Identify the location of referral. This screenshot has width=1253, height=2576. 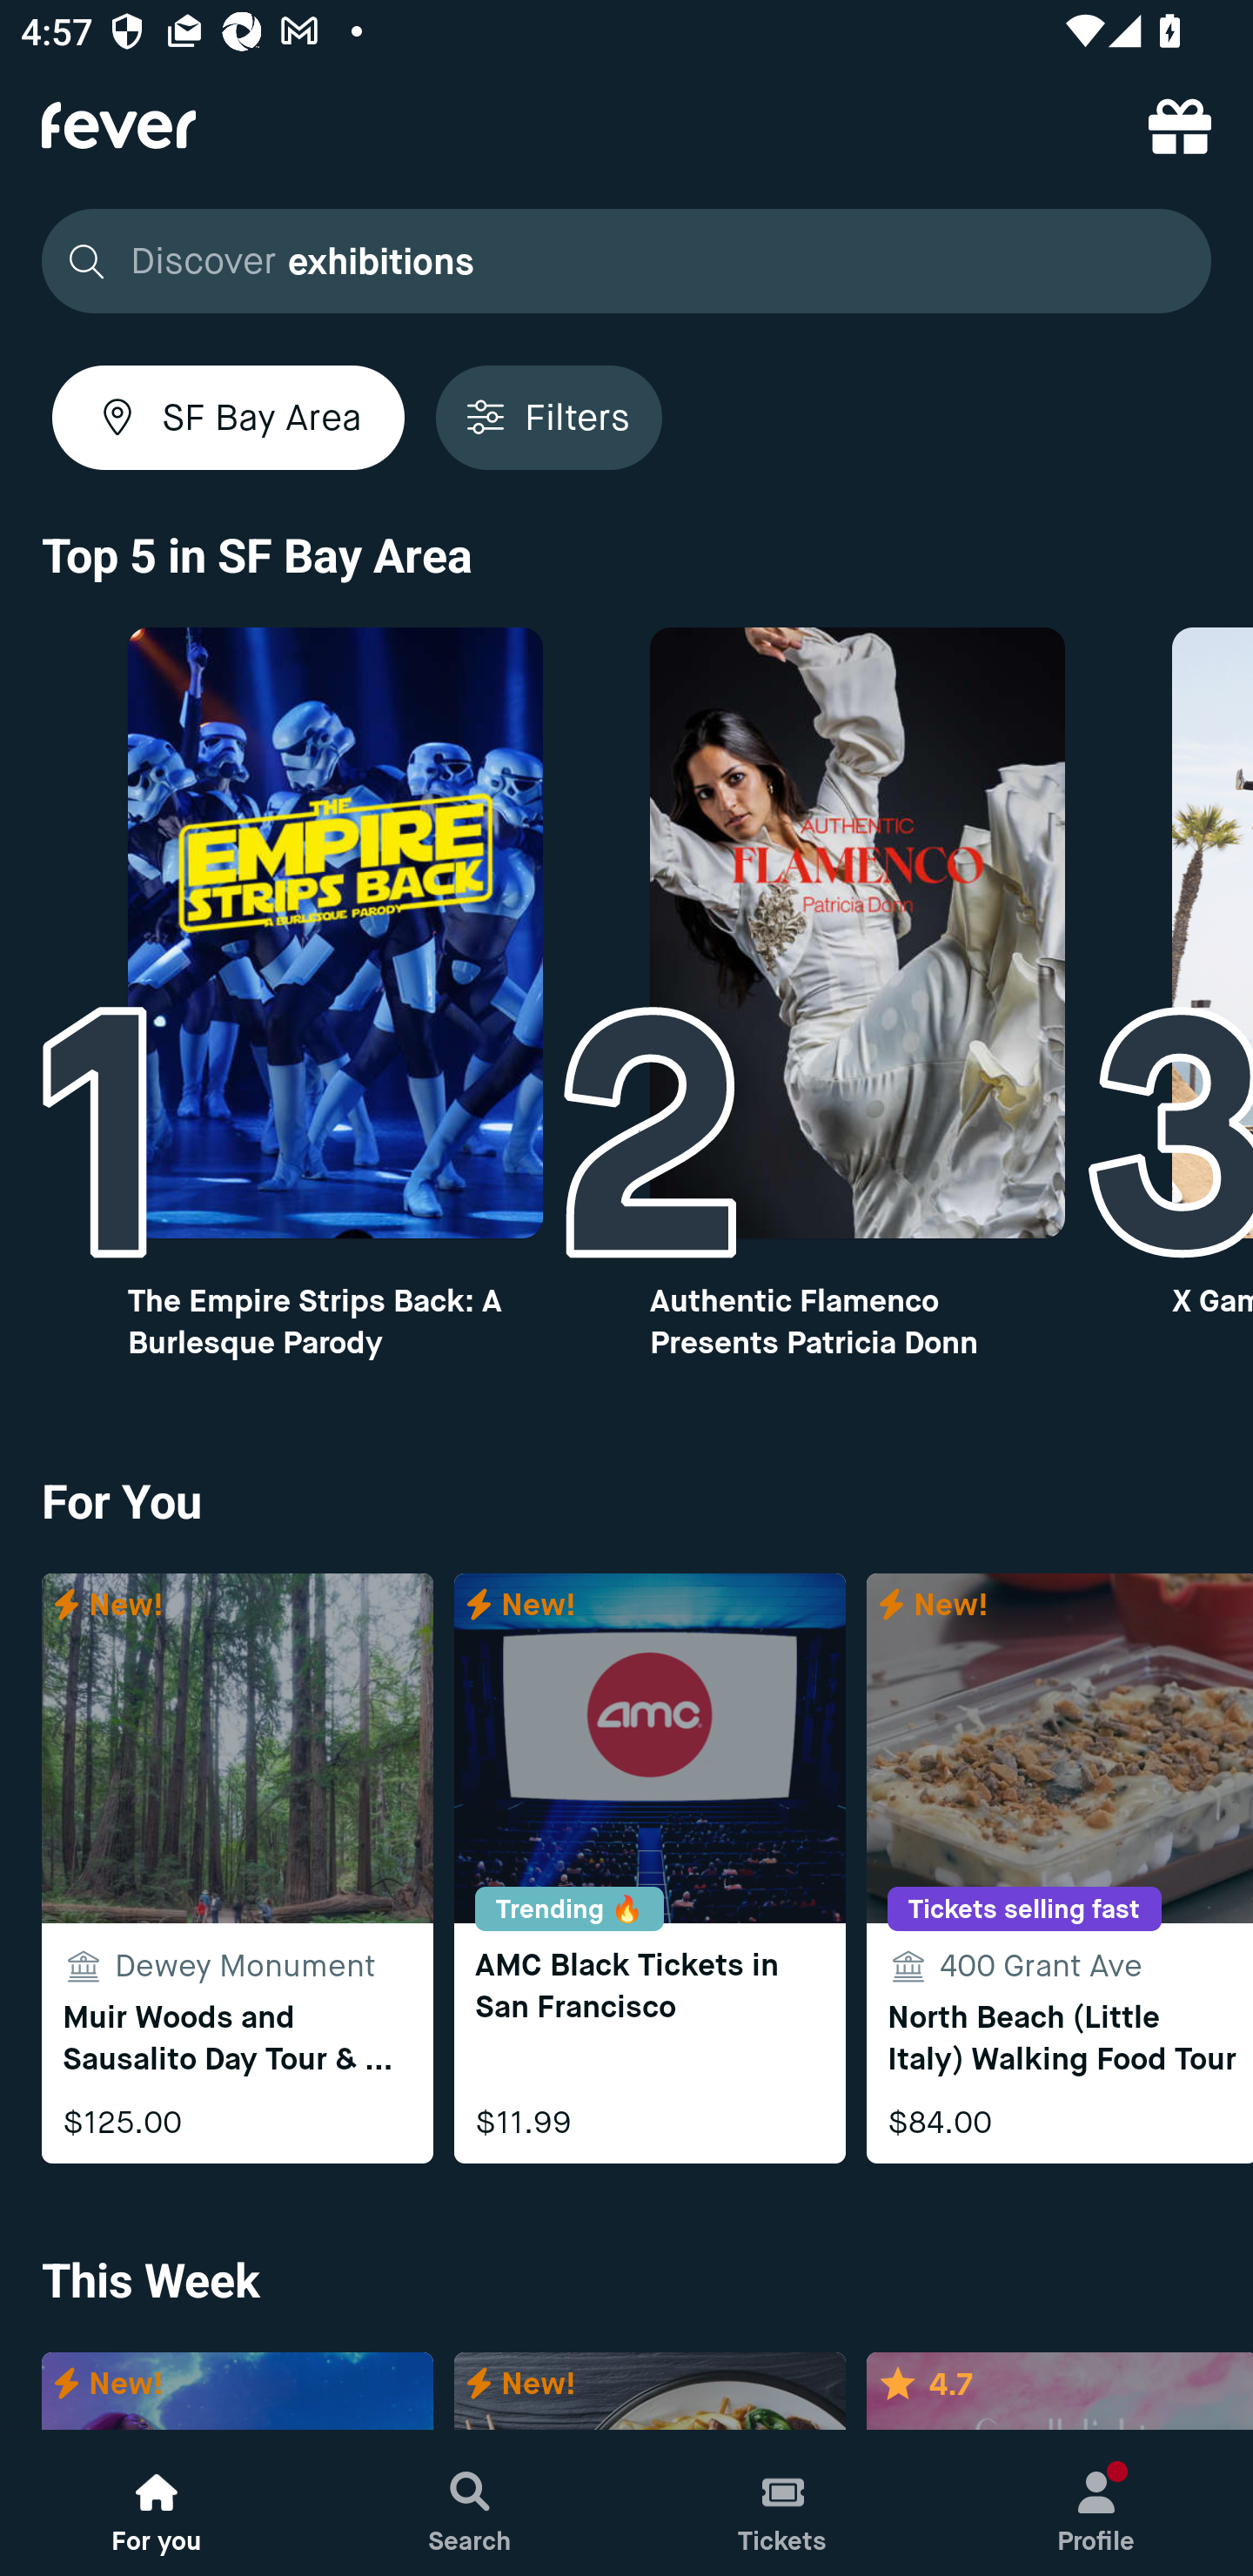
(1180, 125).